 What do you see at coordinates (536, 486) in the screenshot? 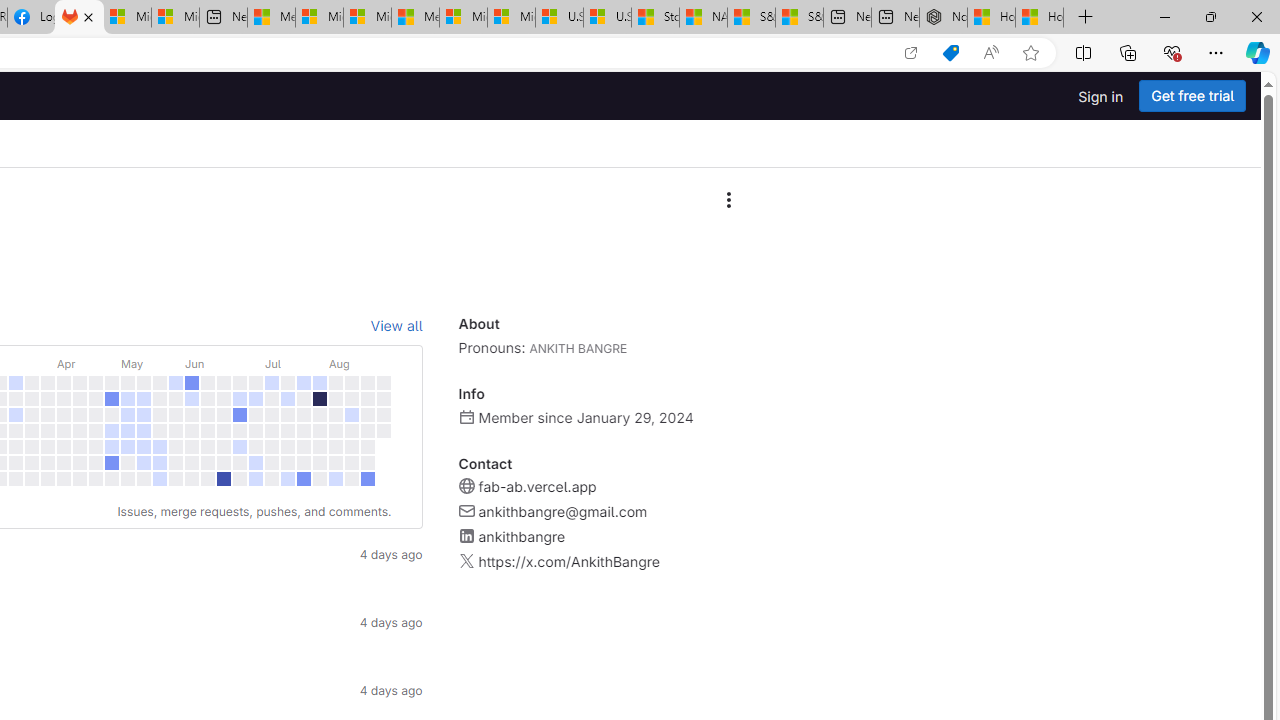
I see `fab-ab.vercel.app` at bounding box center [536, 486].